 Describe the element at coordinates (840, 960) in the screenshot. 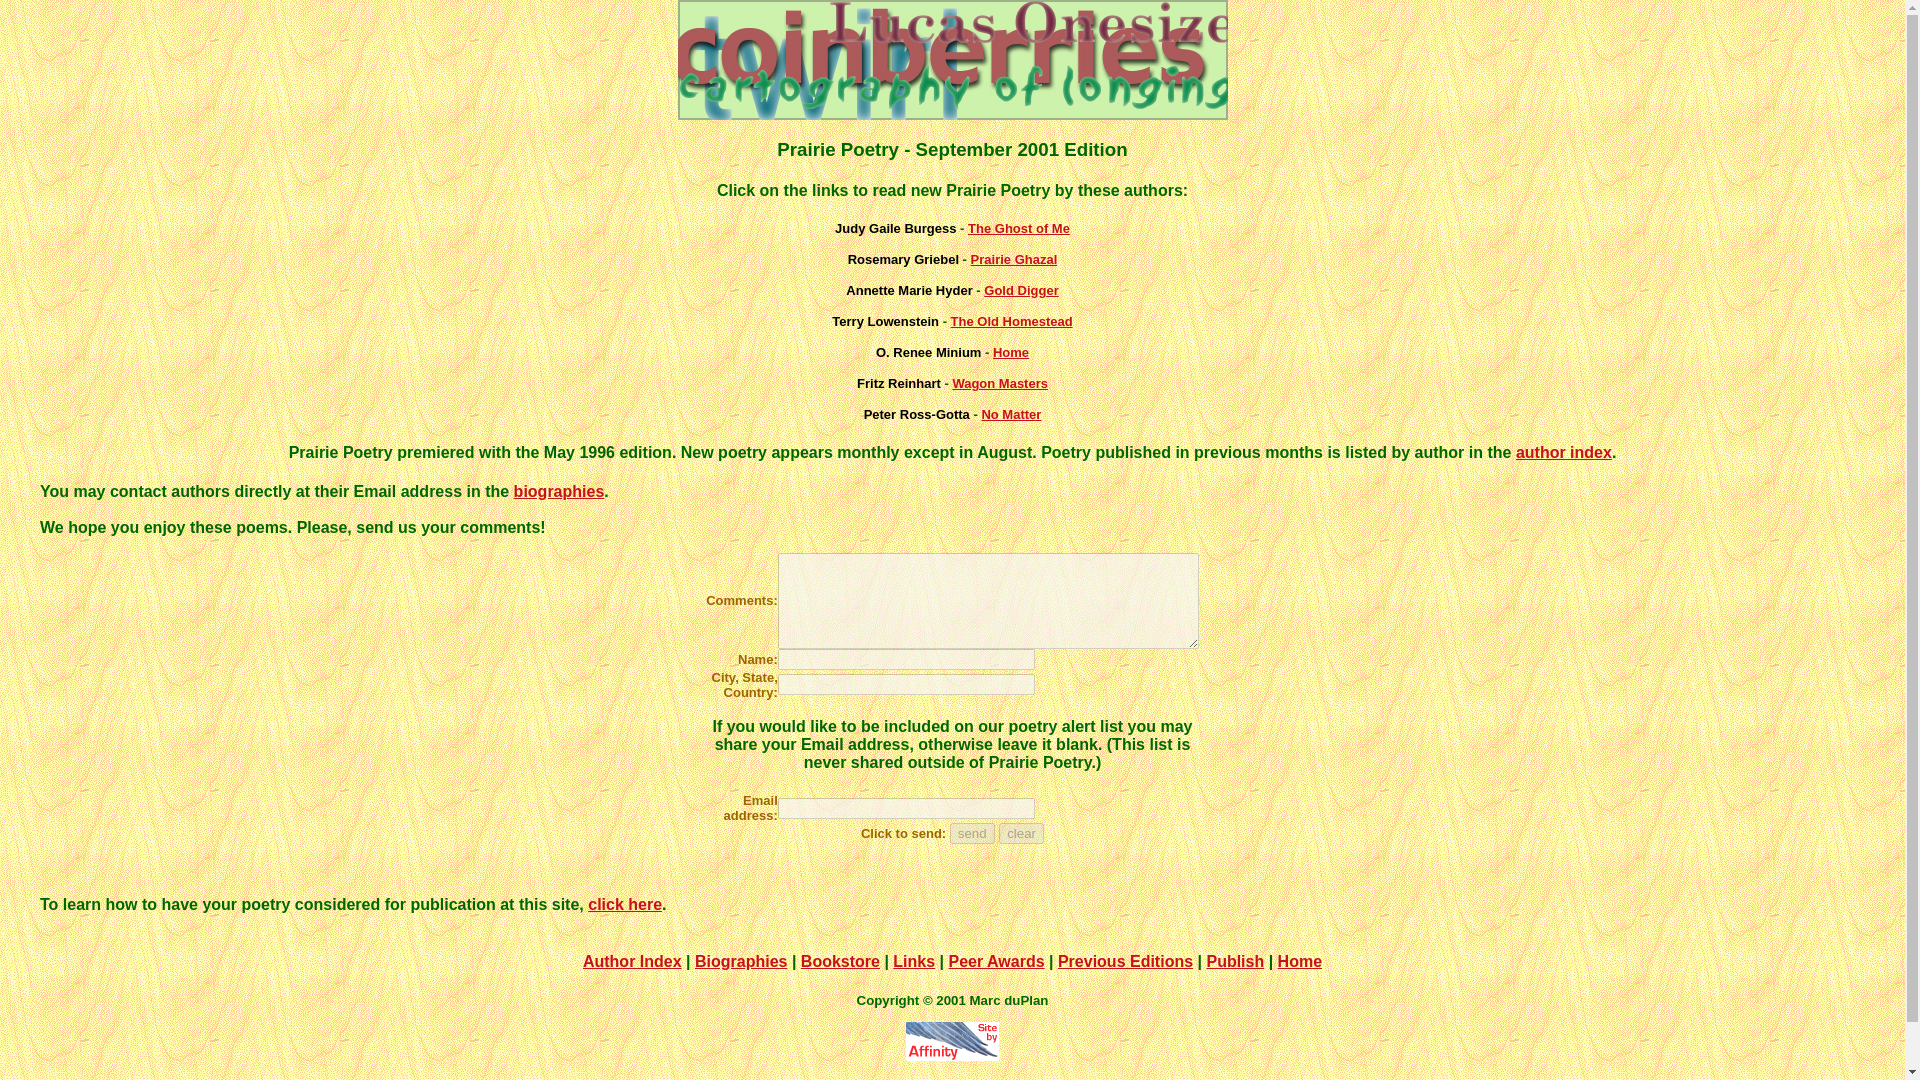

I see `Bookstore` at that location.